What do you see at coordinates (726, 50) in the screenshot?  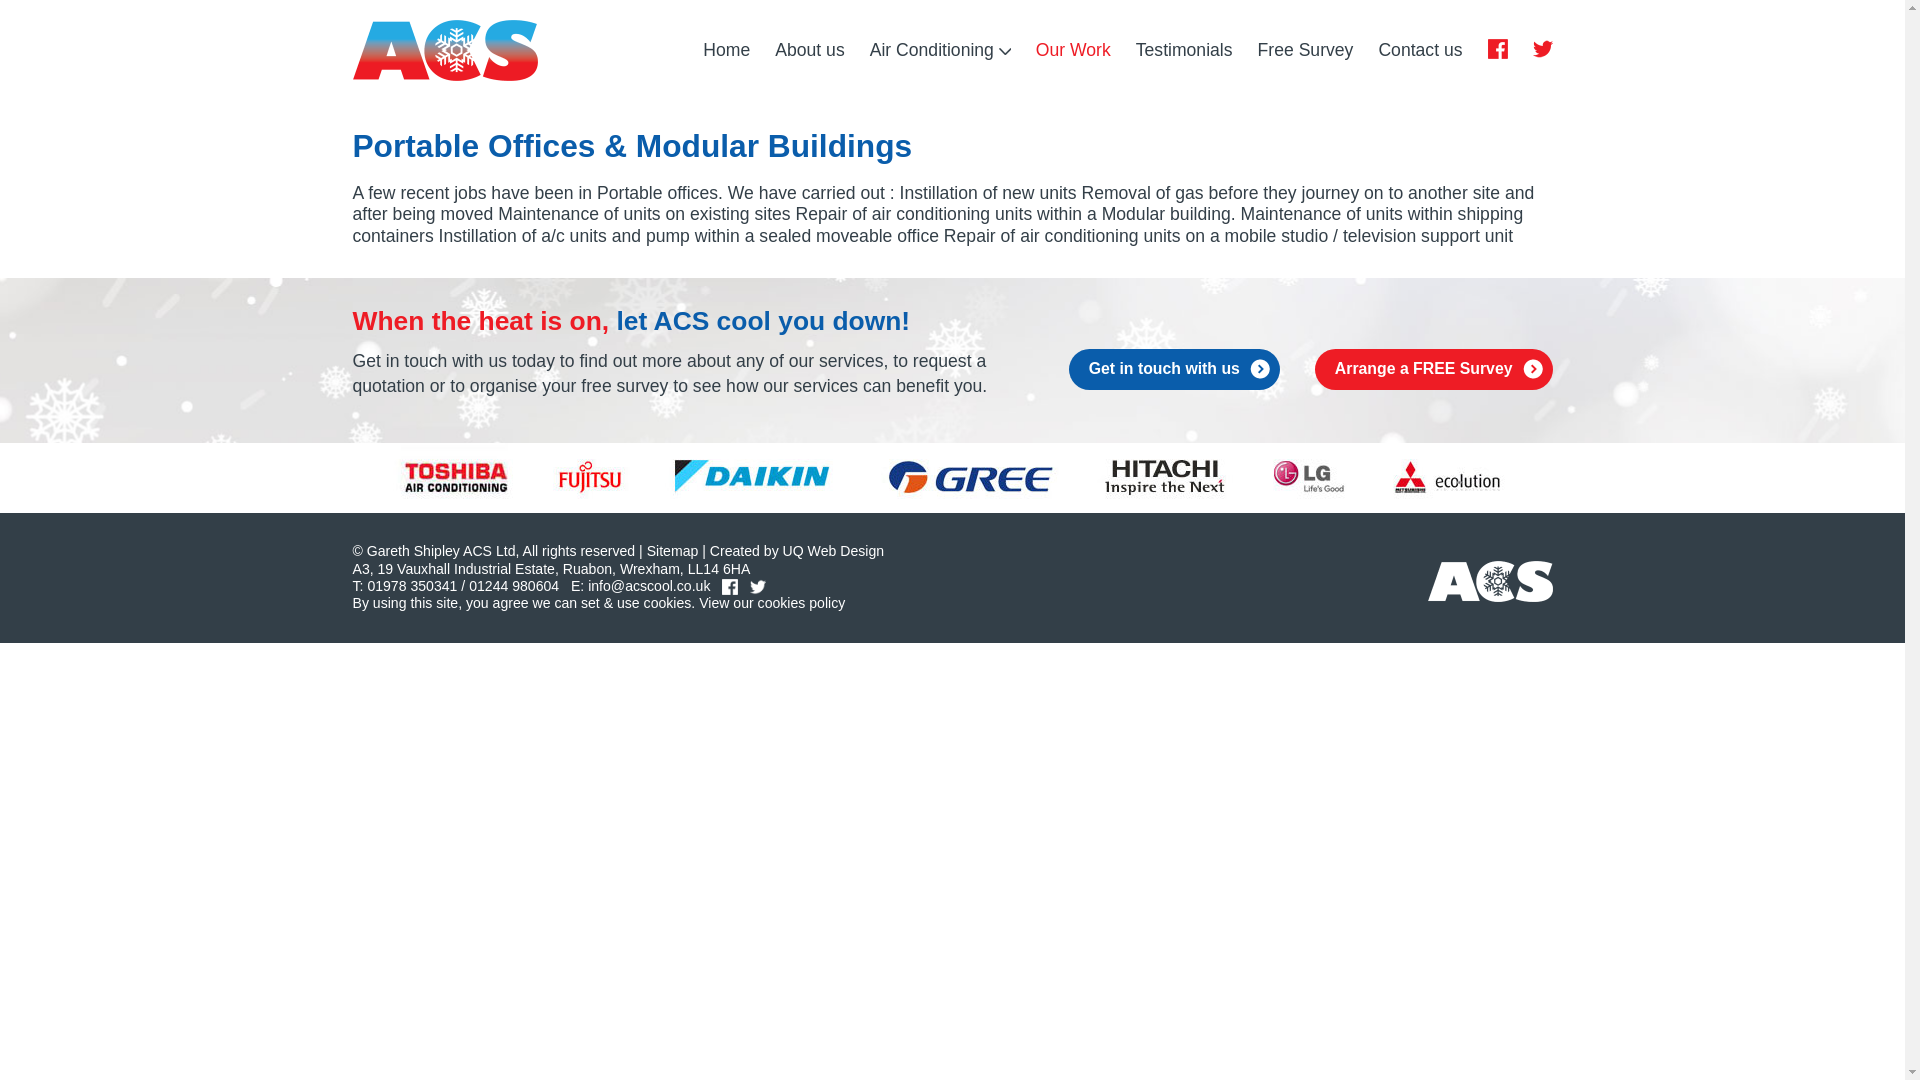 I see `Home` at bounding box center [726, 50].